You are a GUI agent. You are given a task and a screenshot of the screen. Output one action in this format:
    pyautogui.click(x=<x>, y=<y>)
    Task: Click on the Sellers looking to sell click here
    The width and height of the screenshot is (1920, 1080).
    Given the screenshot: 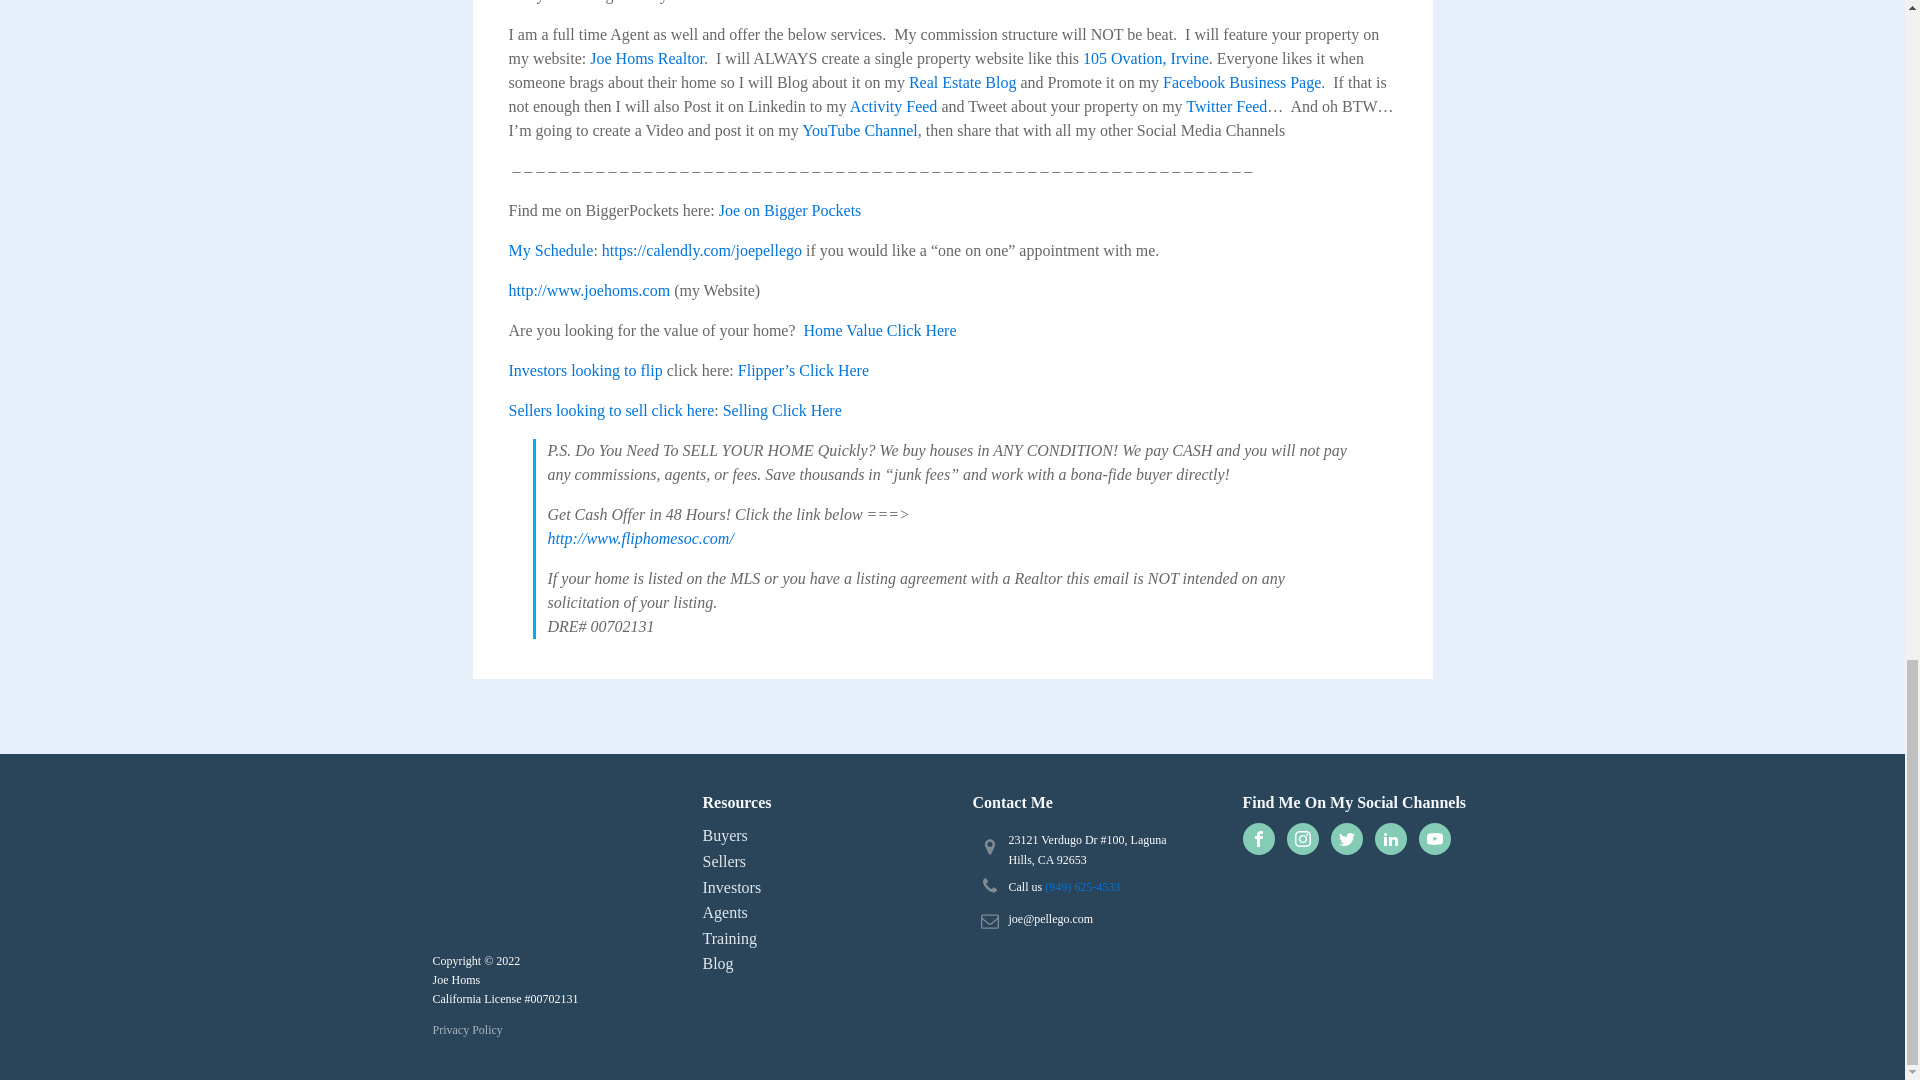 What is the action you would take?
    pyautogui.click(x=611, y=410)
    